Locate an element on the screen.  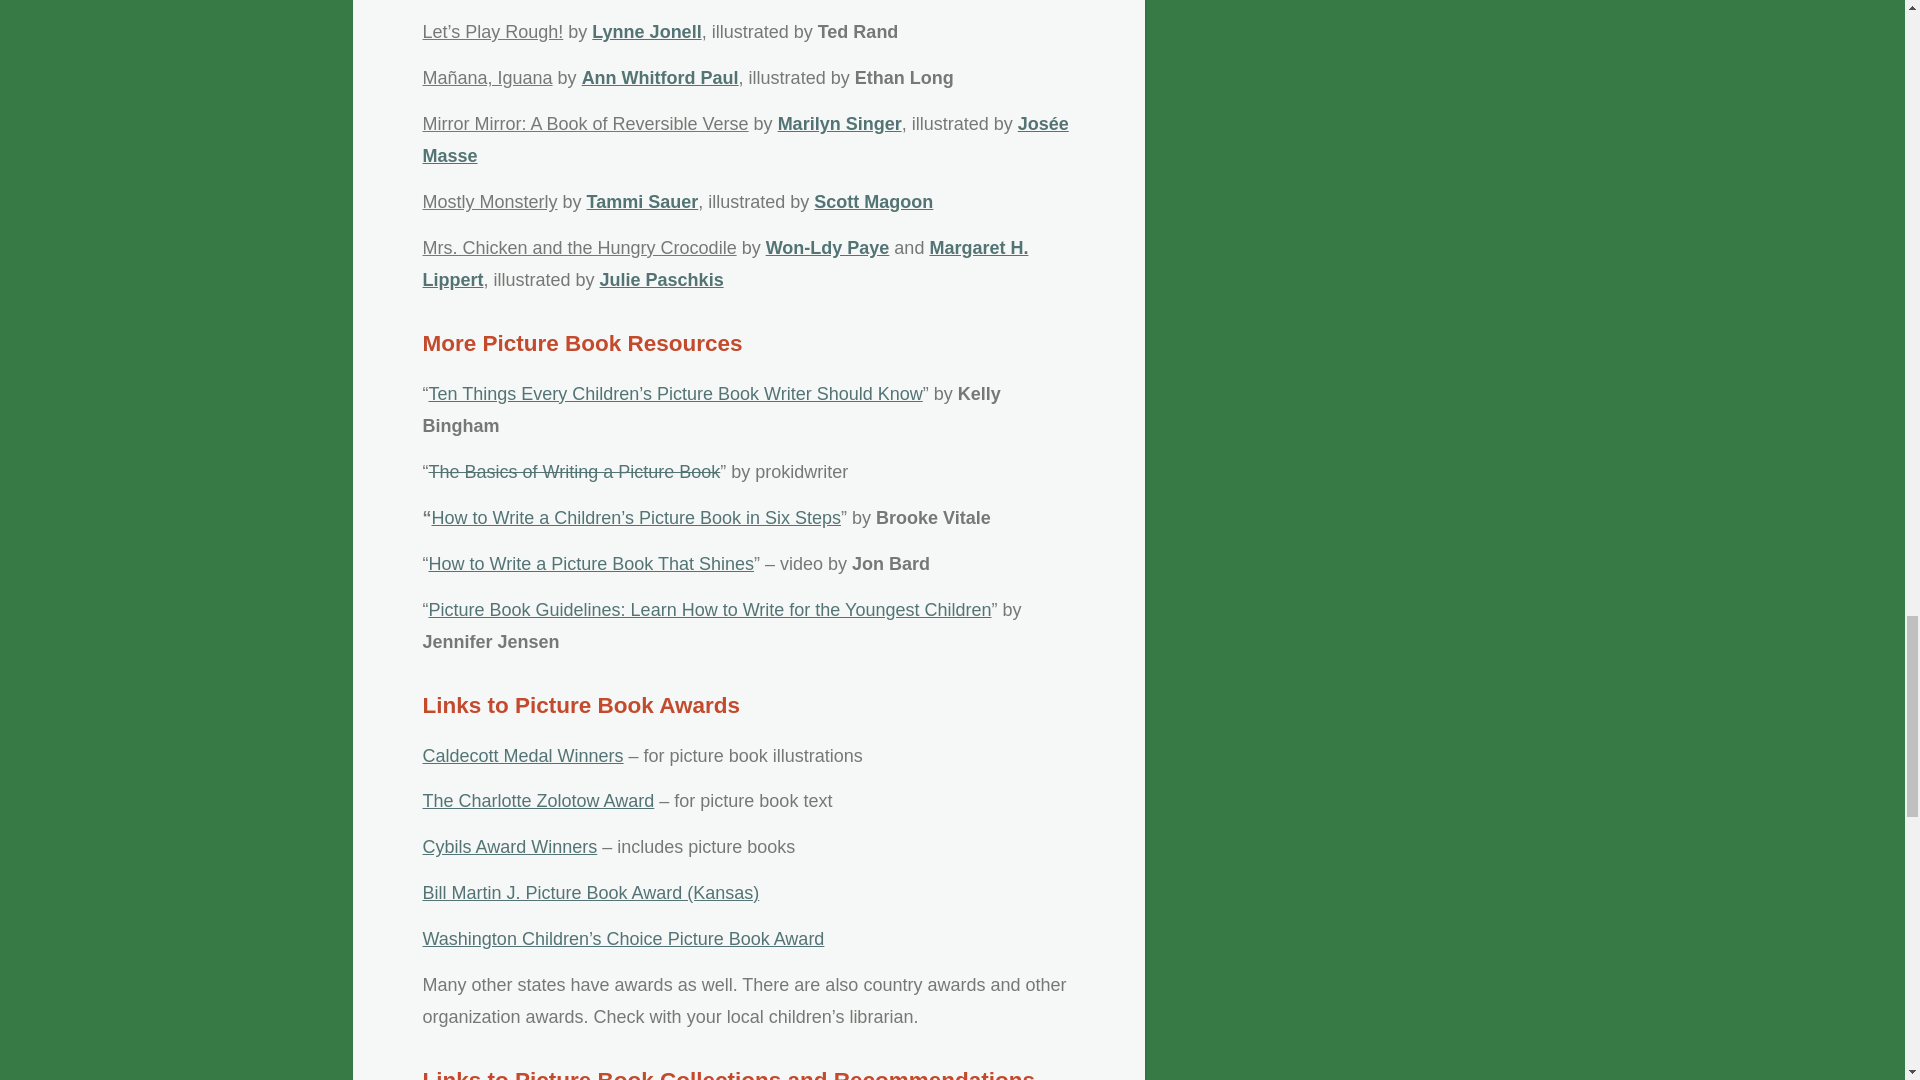
Julie Paschkis is located at coordinates (661, 280).